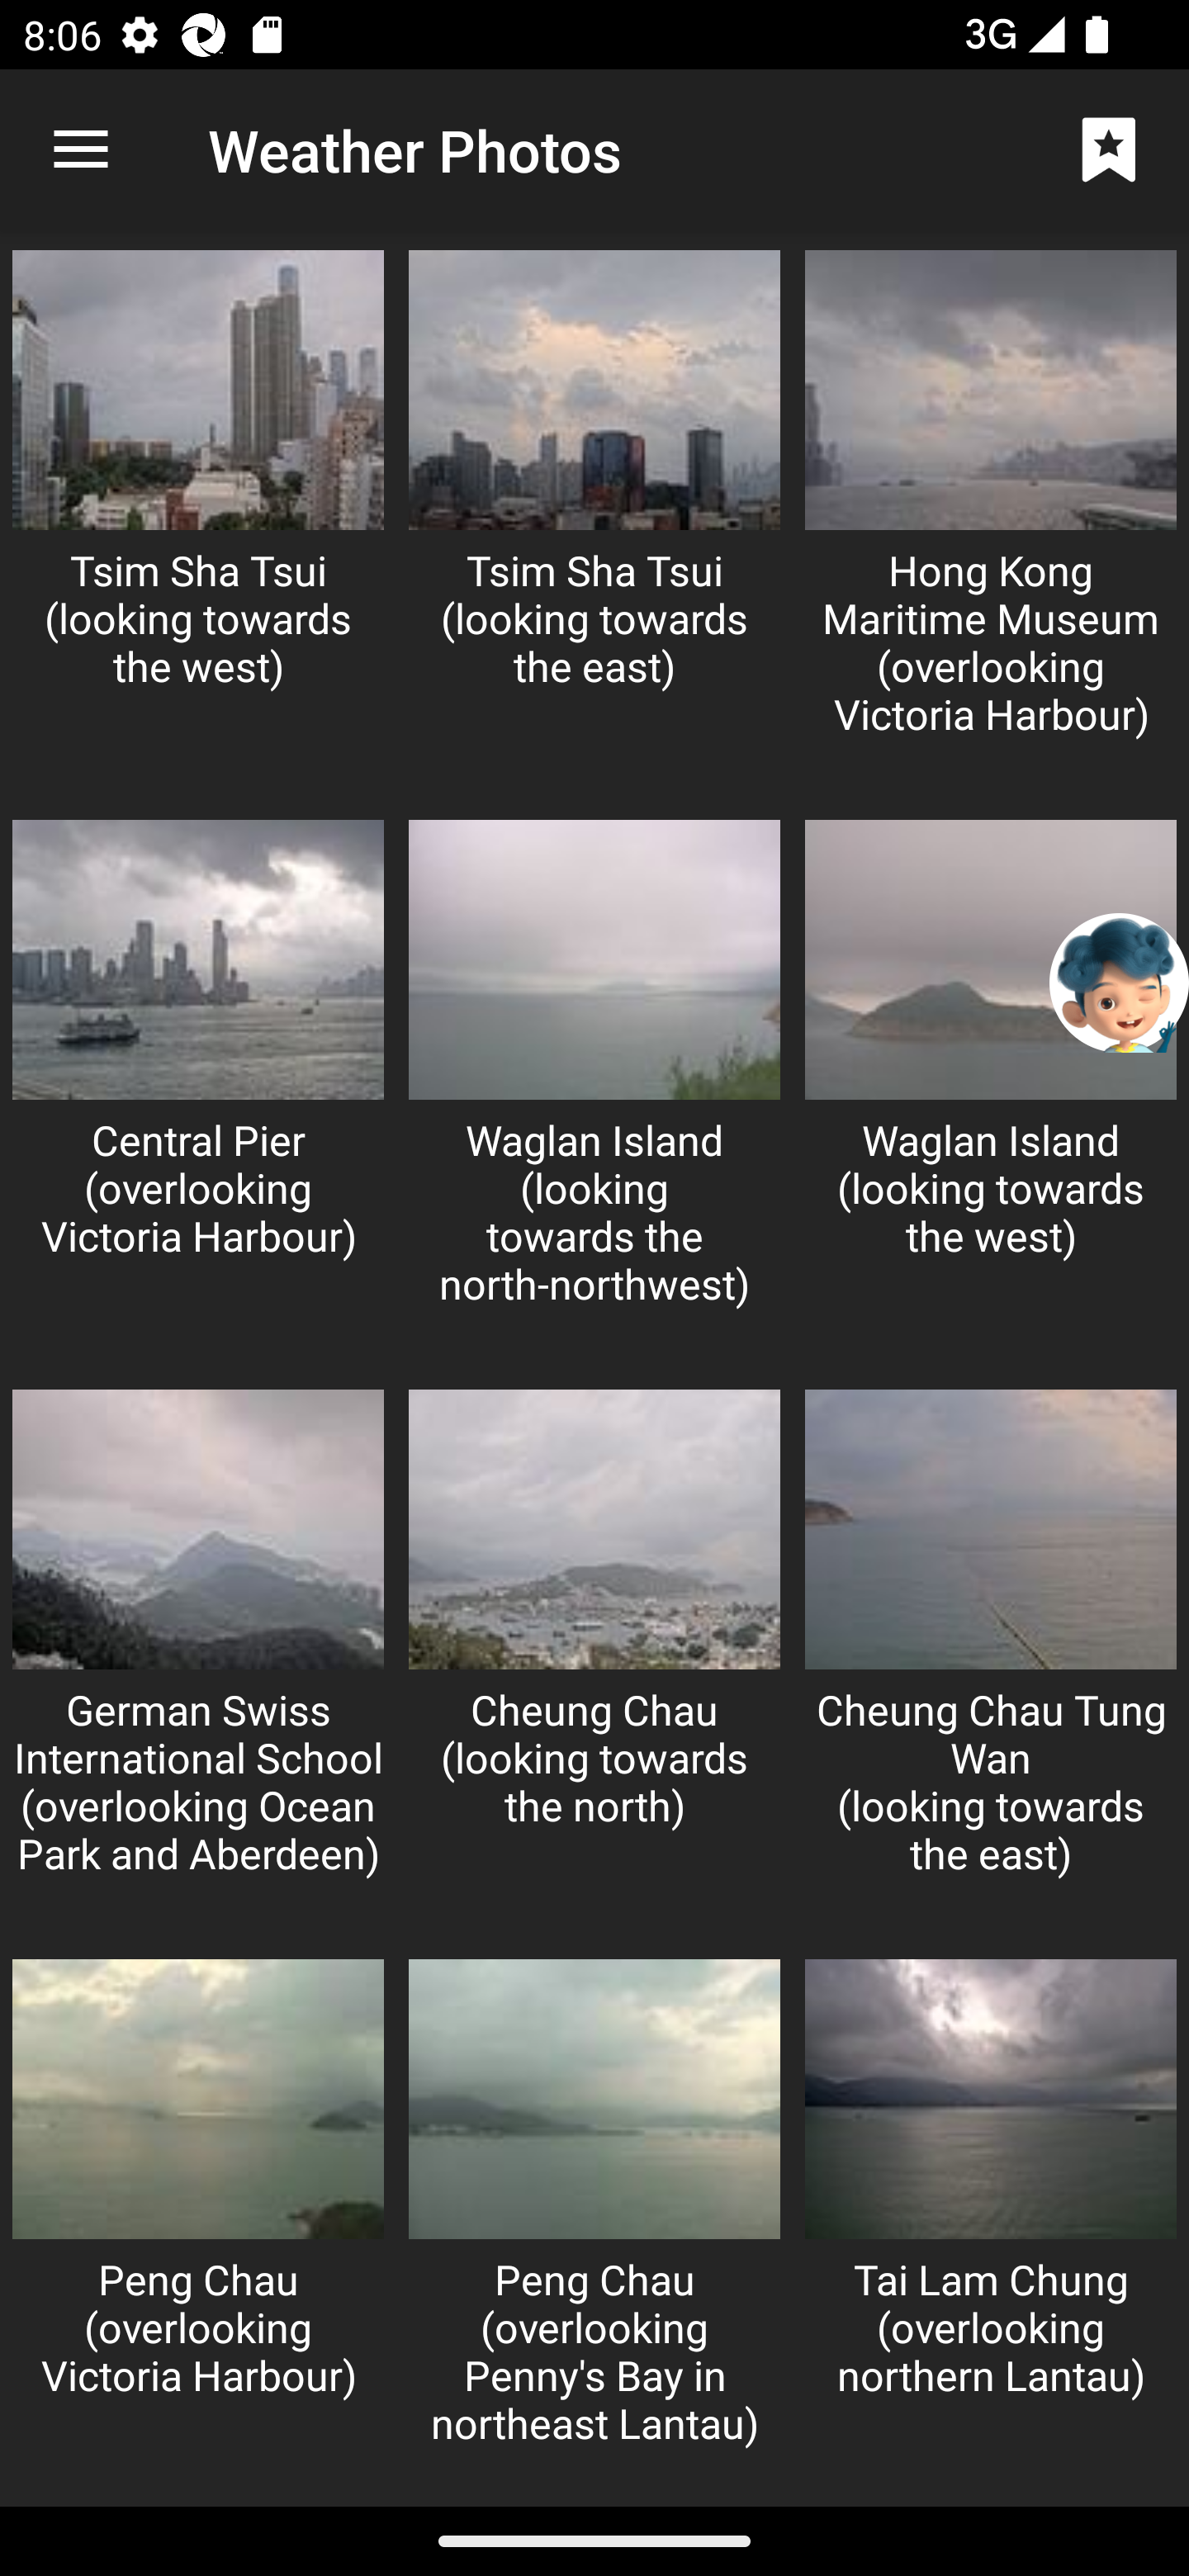  Describe the element at coordinates (1120, 983) in the screenshot. I see `Chatbot` at that location.